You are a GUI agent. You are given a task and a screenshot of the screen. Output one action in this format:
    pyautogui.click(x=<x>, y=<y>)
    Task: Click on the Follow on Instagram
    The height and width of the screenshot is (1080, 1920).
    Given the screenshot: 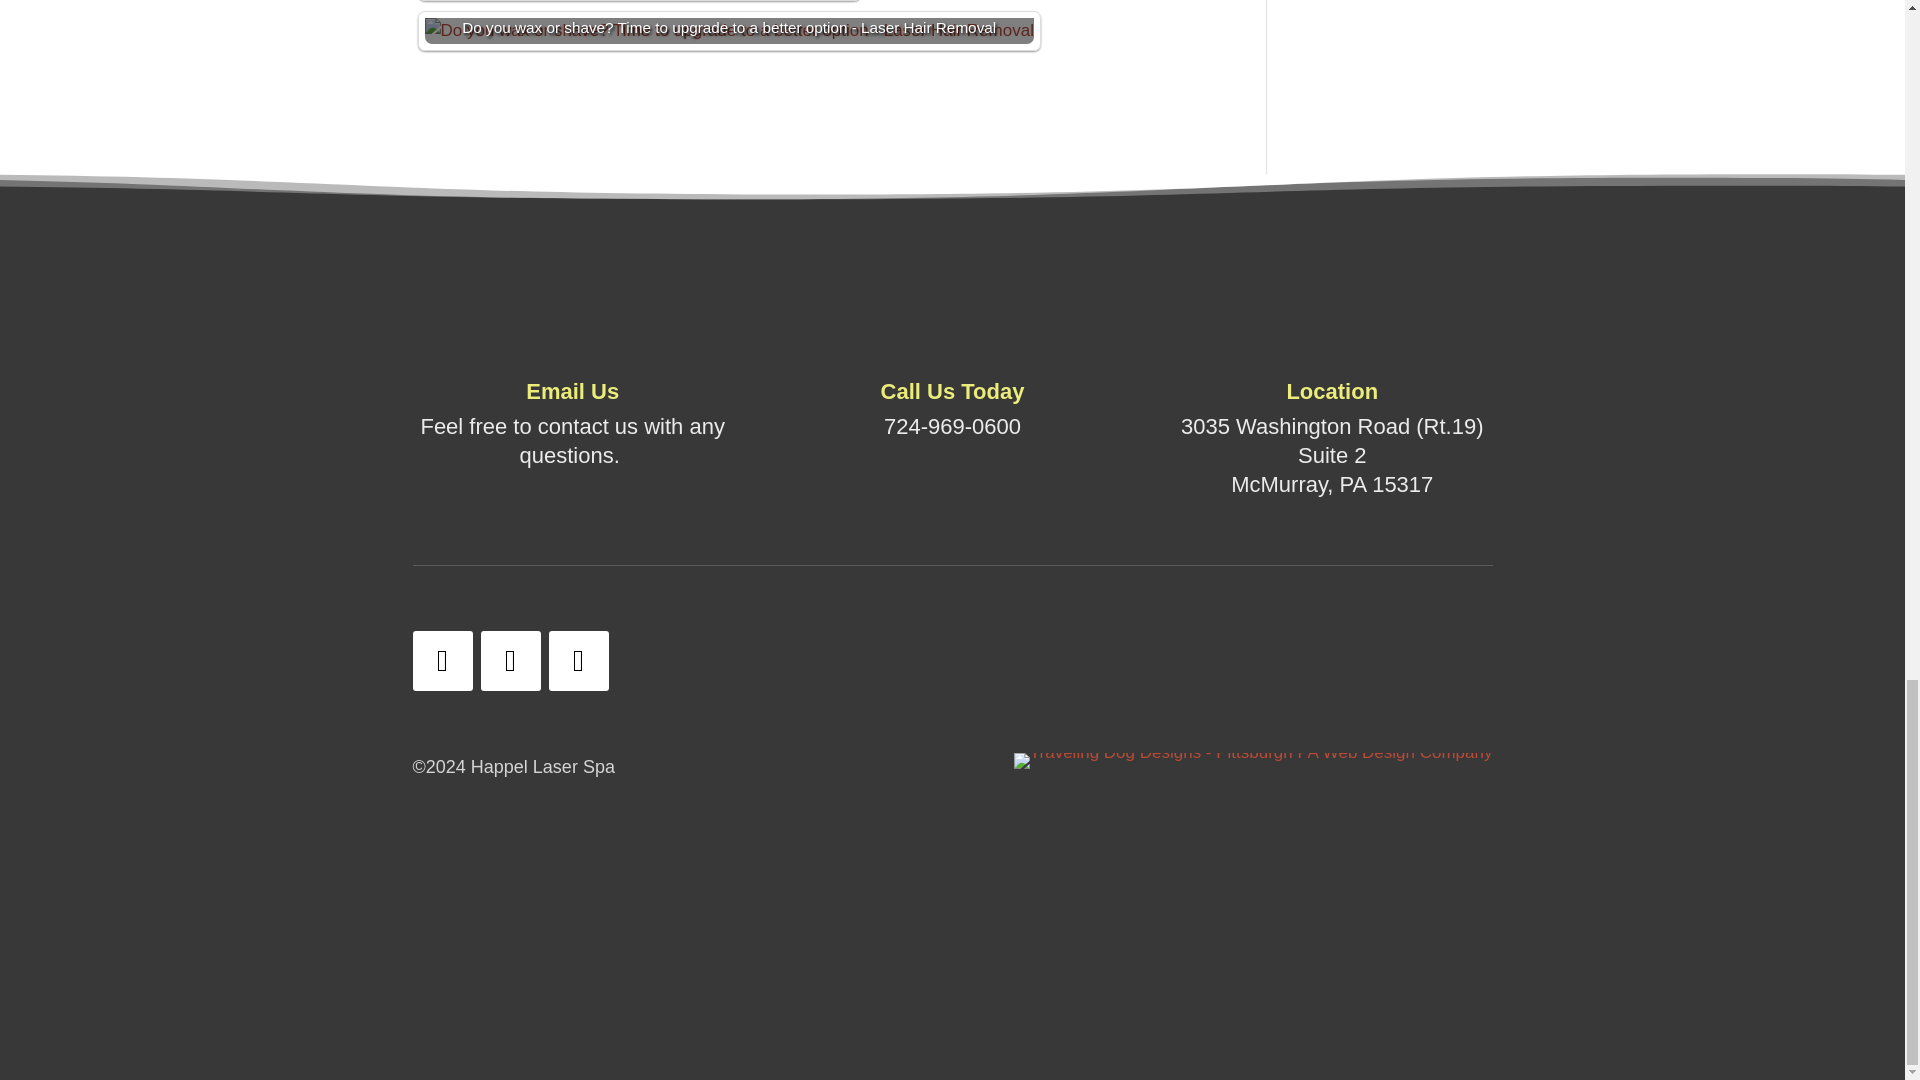 What is the action you would take?
    pyautogui.click(x=510, y=660)
    